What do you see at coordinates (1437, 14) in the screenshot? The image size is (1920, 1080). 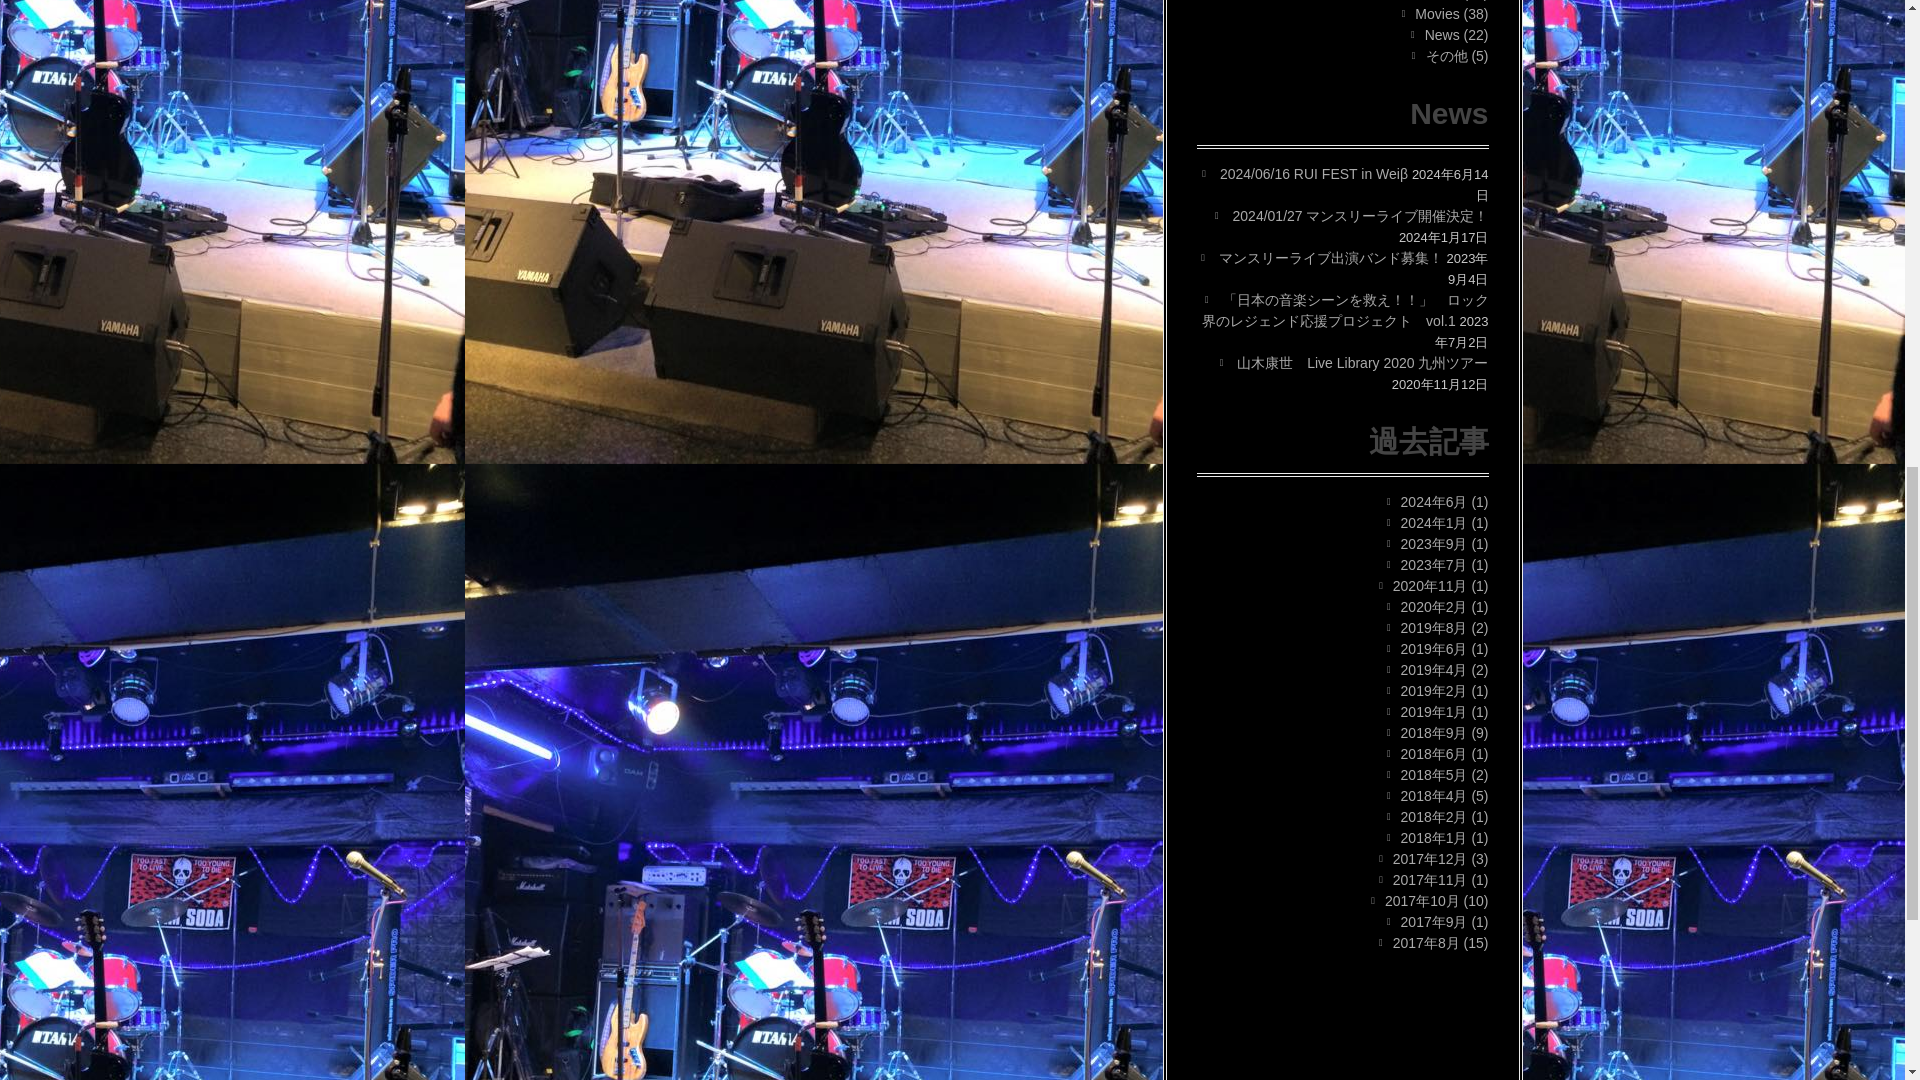 I see `Movies` at bounding box center [1437, 14].